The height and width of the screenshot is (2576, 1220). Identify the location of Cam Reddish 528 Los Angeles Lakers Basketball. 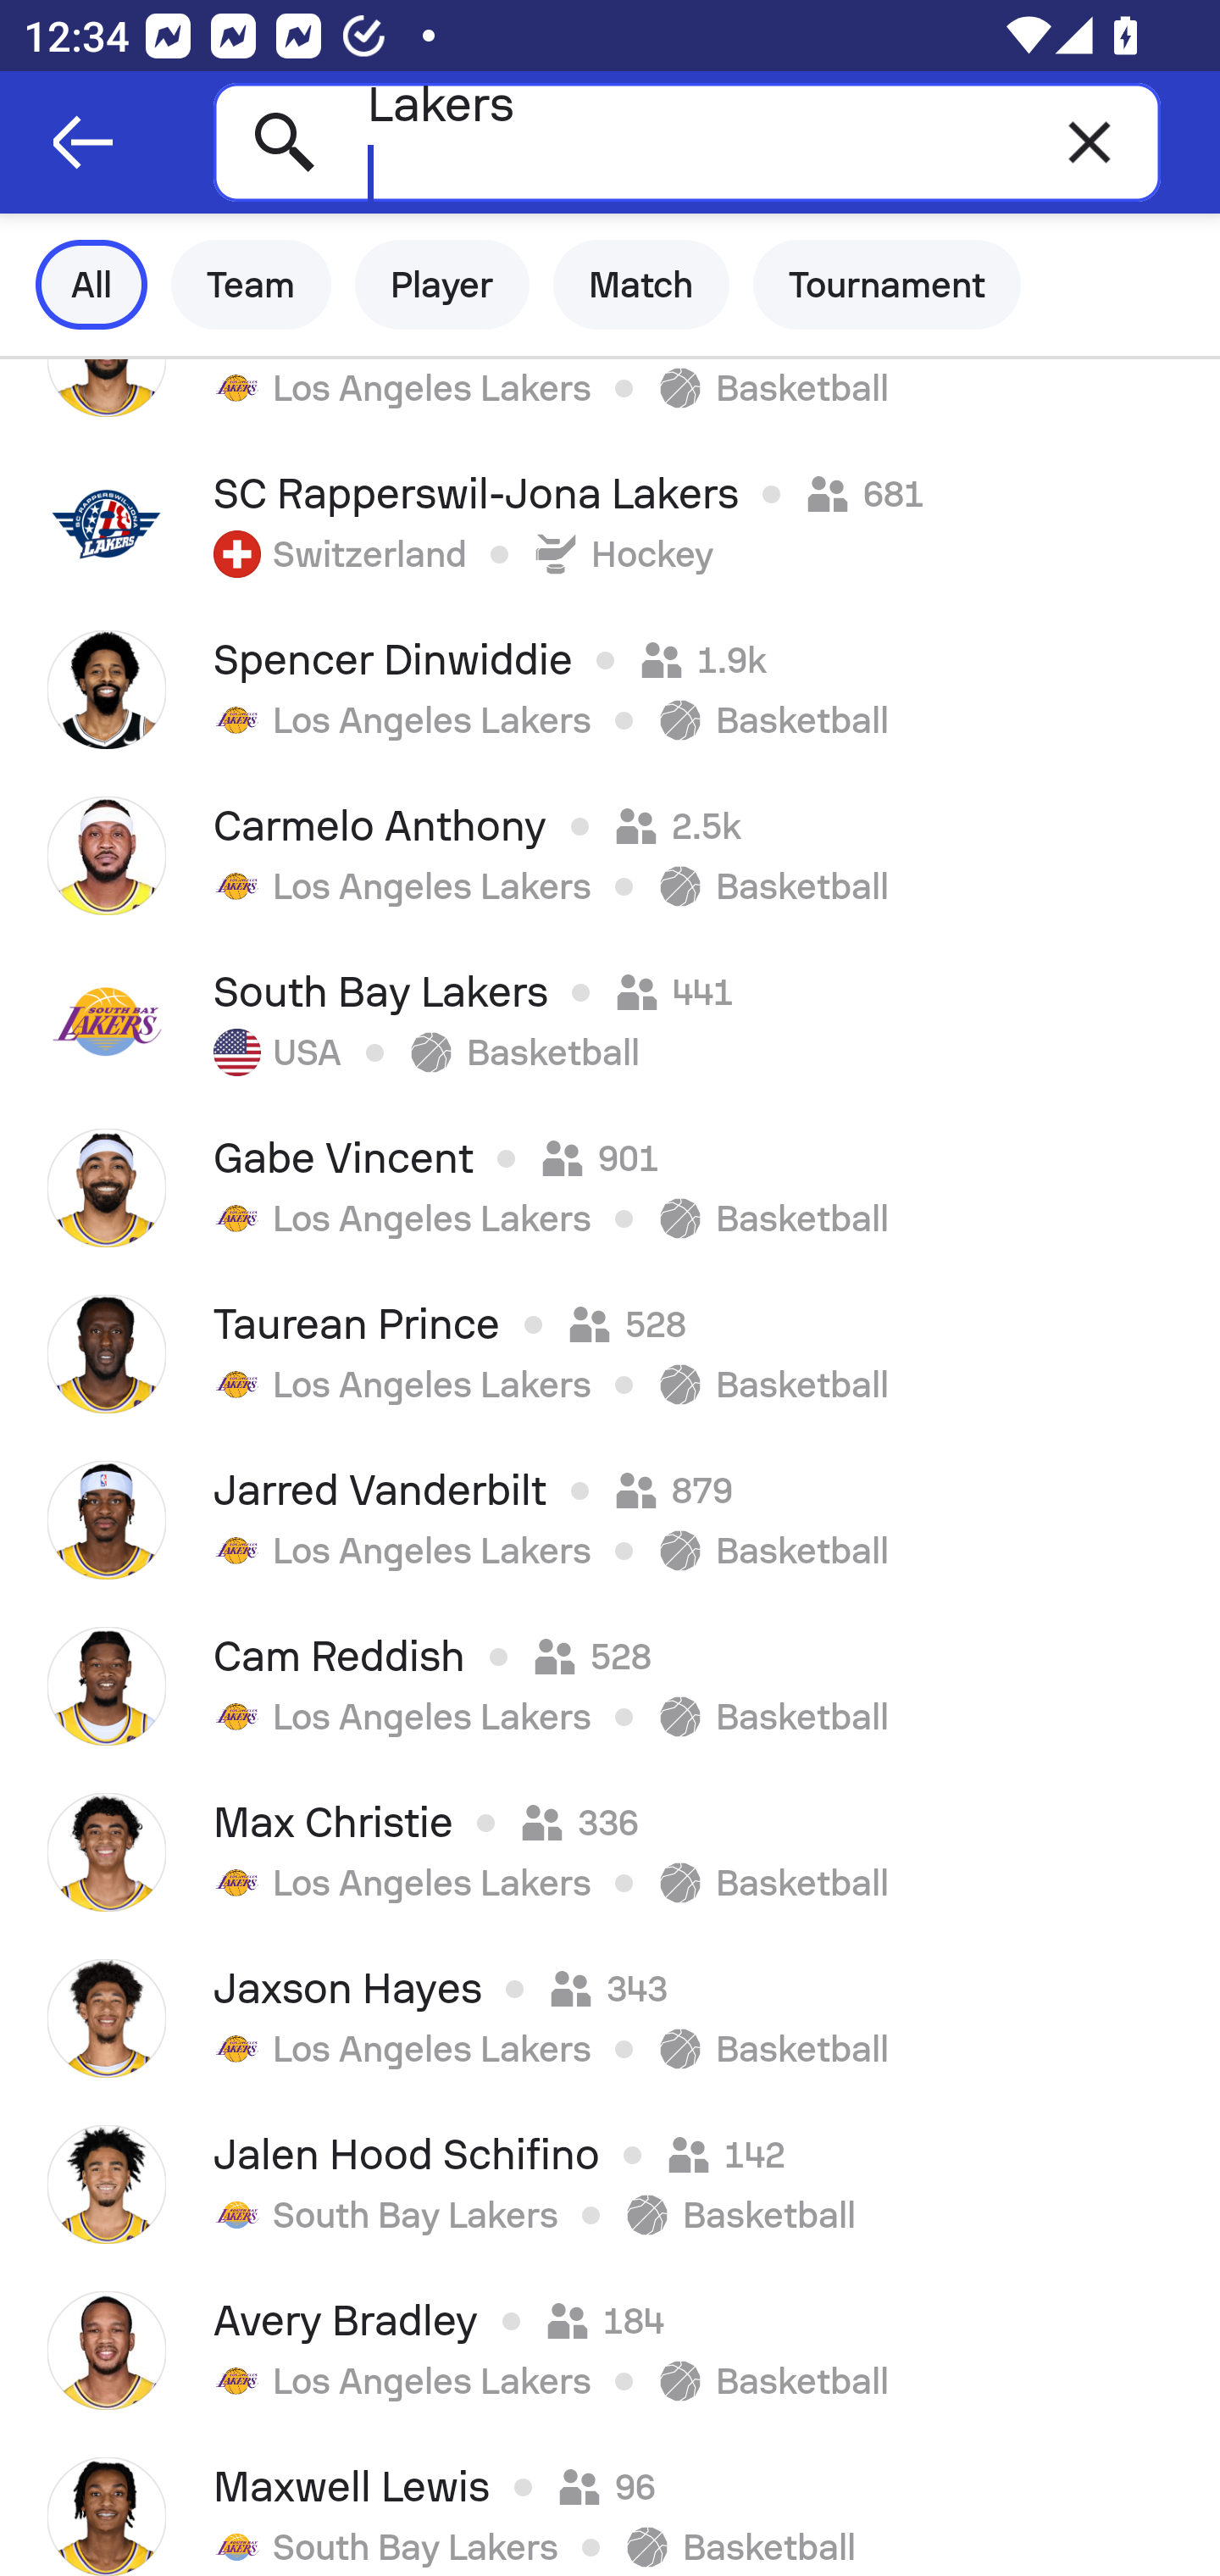
(610, 1685).